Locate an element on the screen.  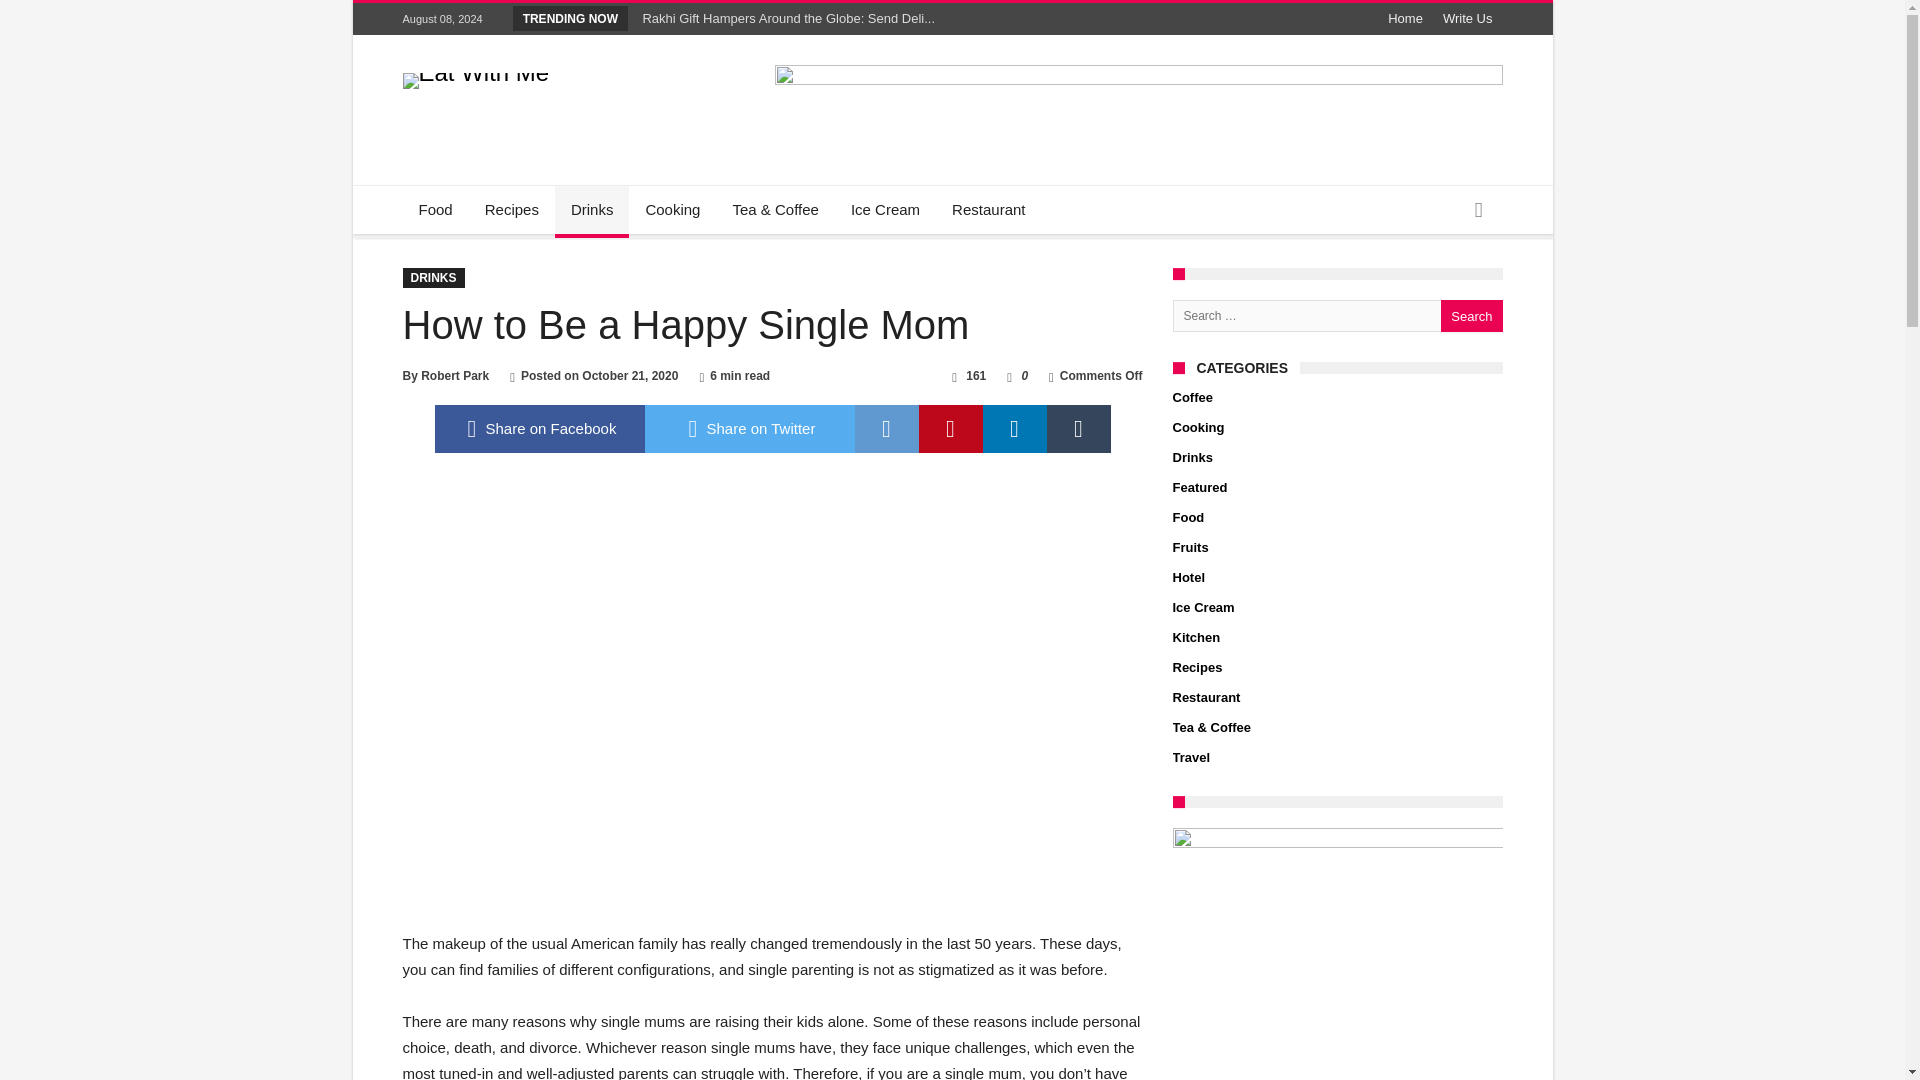
Share on Twitter is located at coordinates (748, 428).